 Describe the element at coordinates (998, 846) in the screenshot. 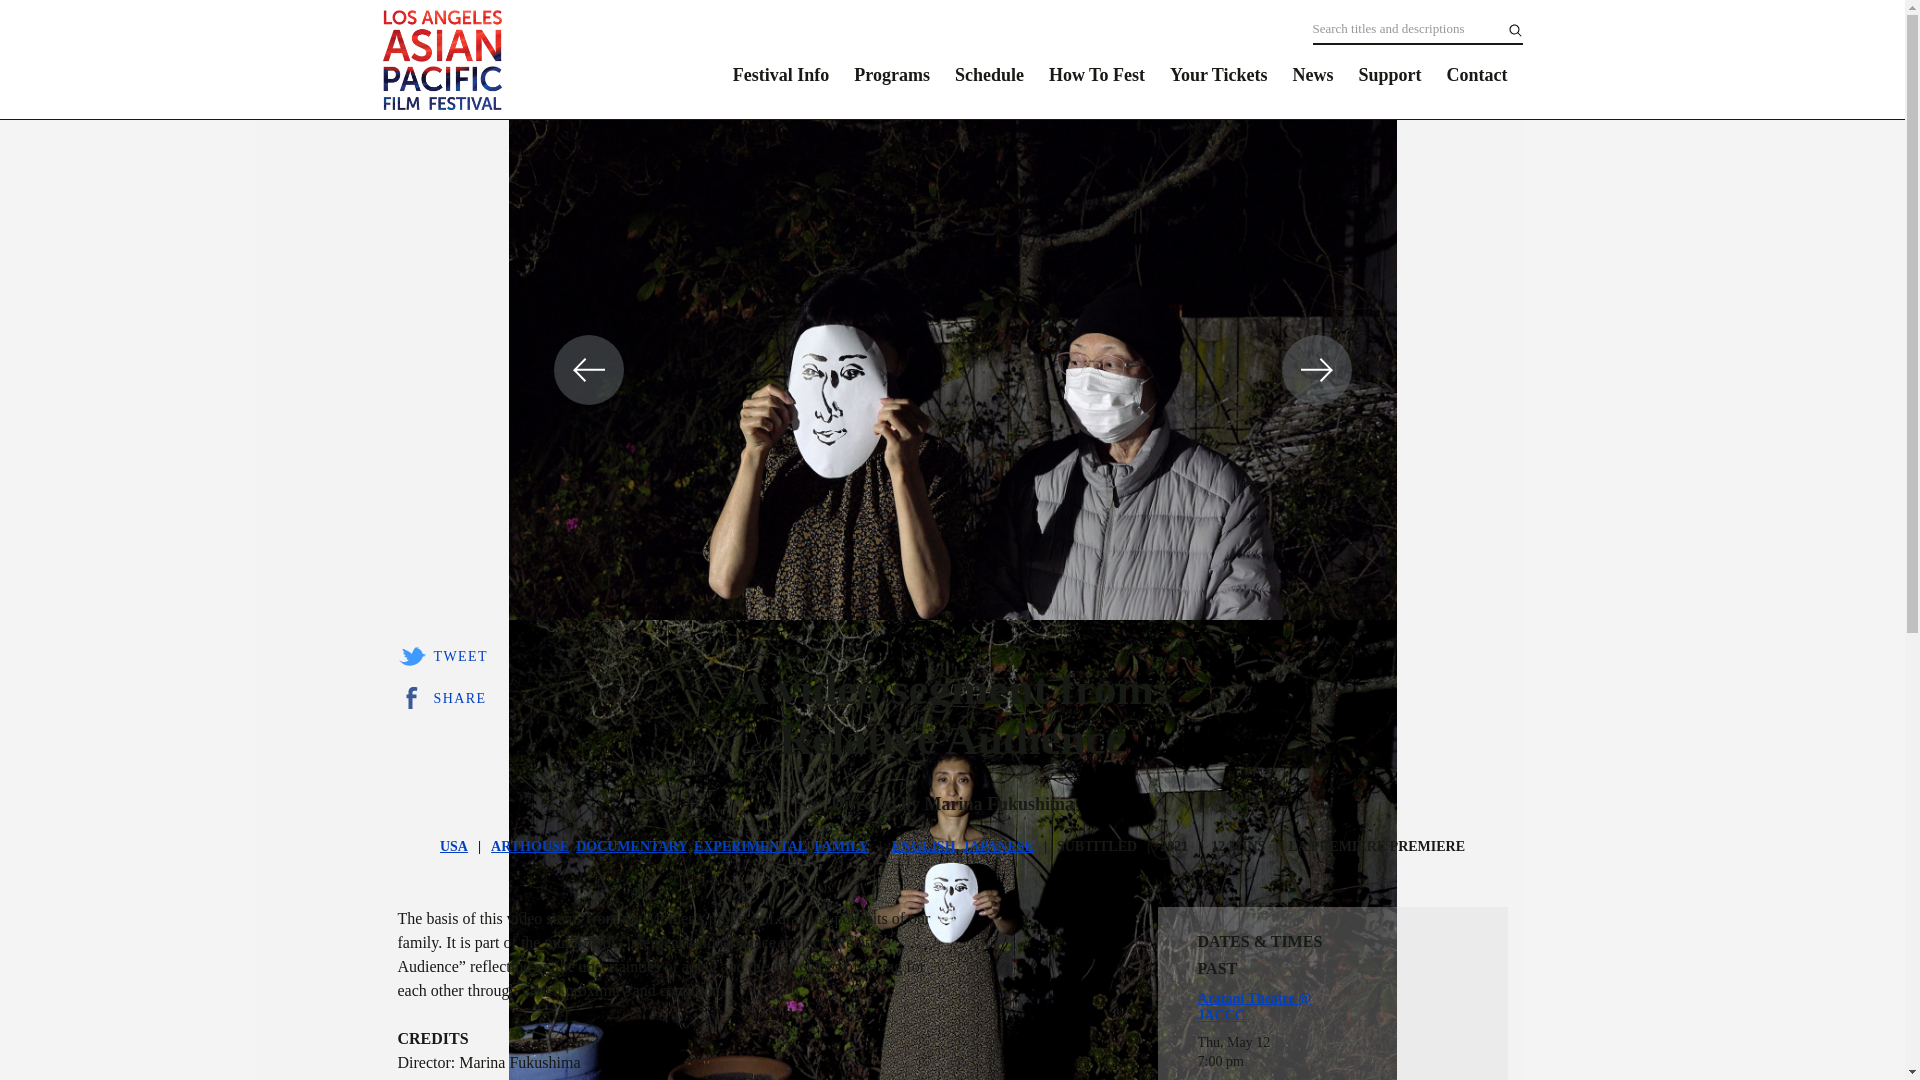

I see `JAPANESE` at that location.